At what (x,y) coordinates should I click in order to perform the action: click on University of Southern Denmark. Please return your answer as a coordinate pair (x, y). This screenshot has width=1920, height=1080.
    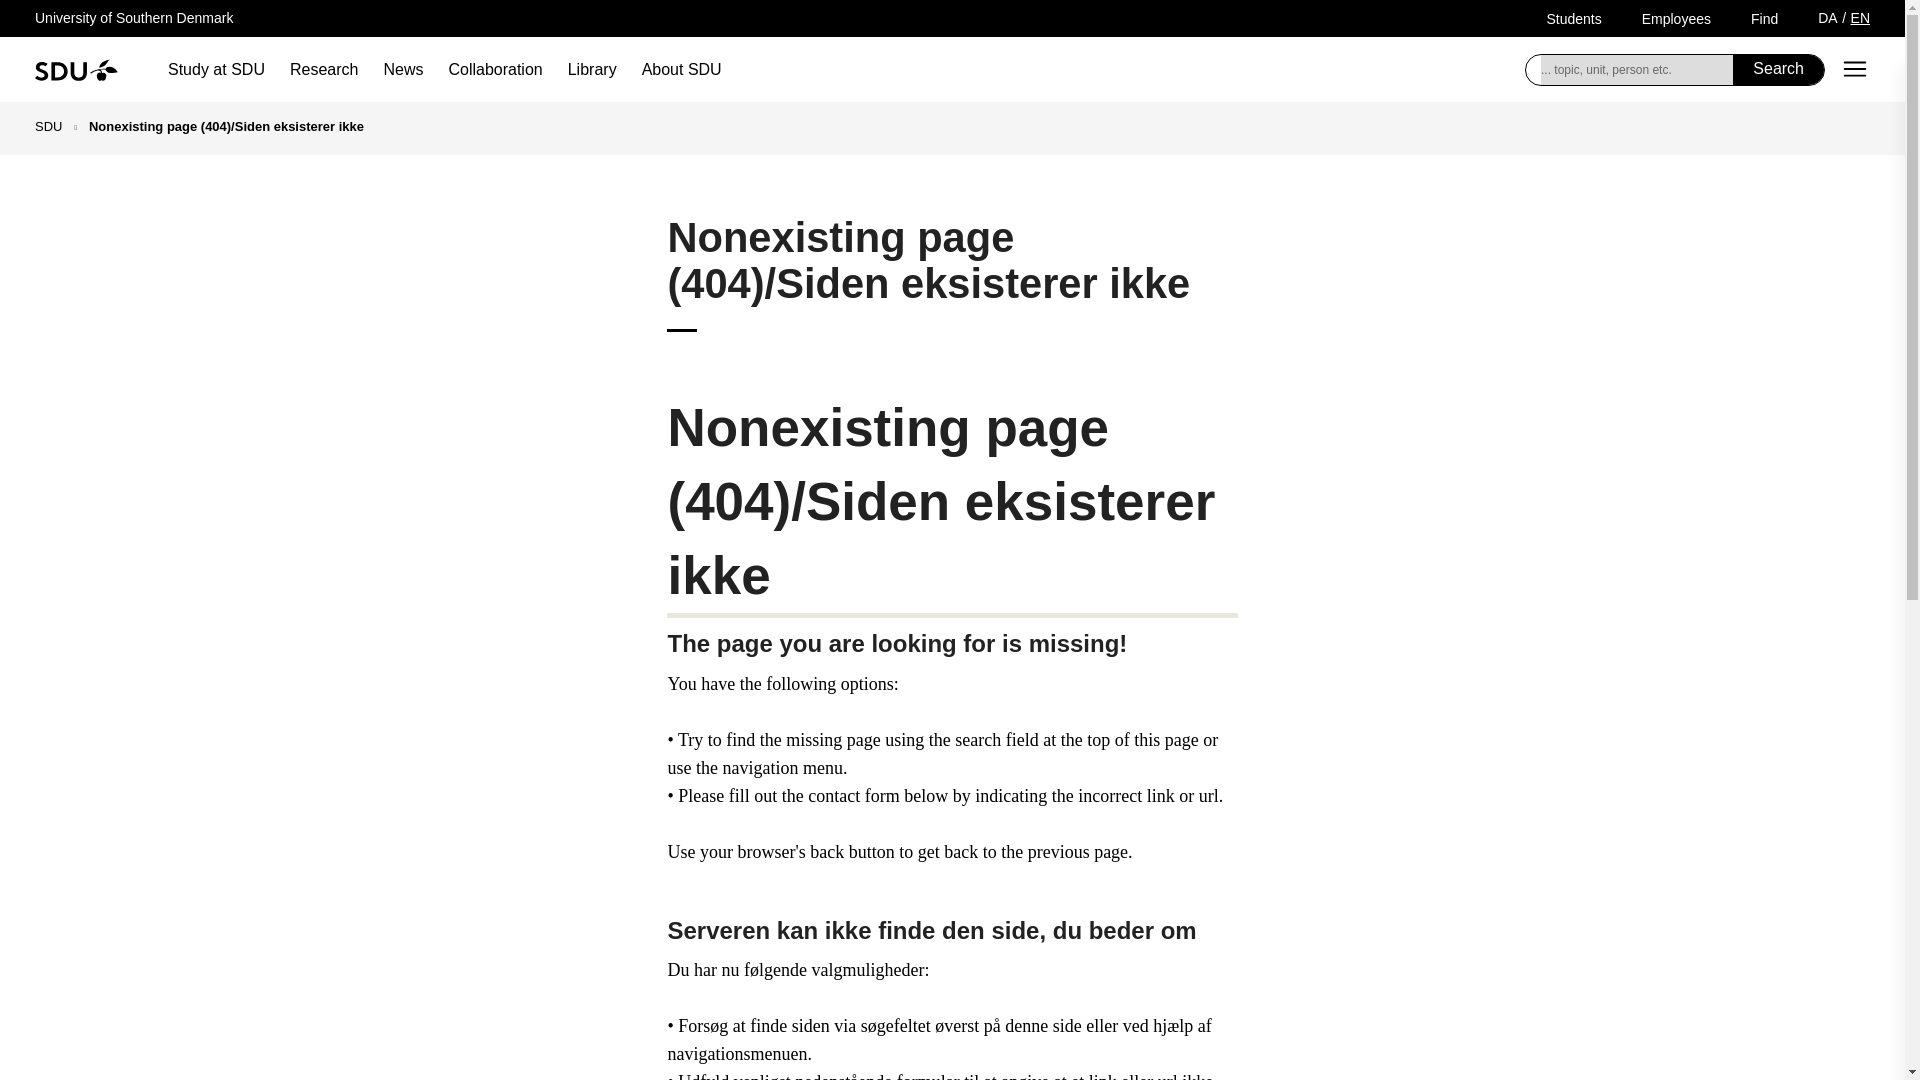
    Looking at the image, I should click on (133, 17).